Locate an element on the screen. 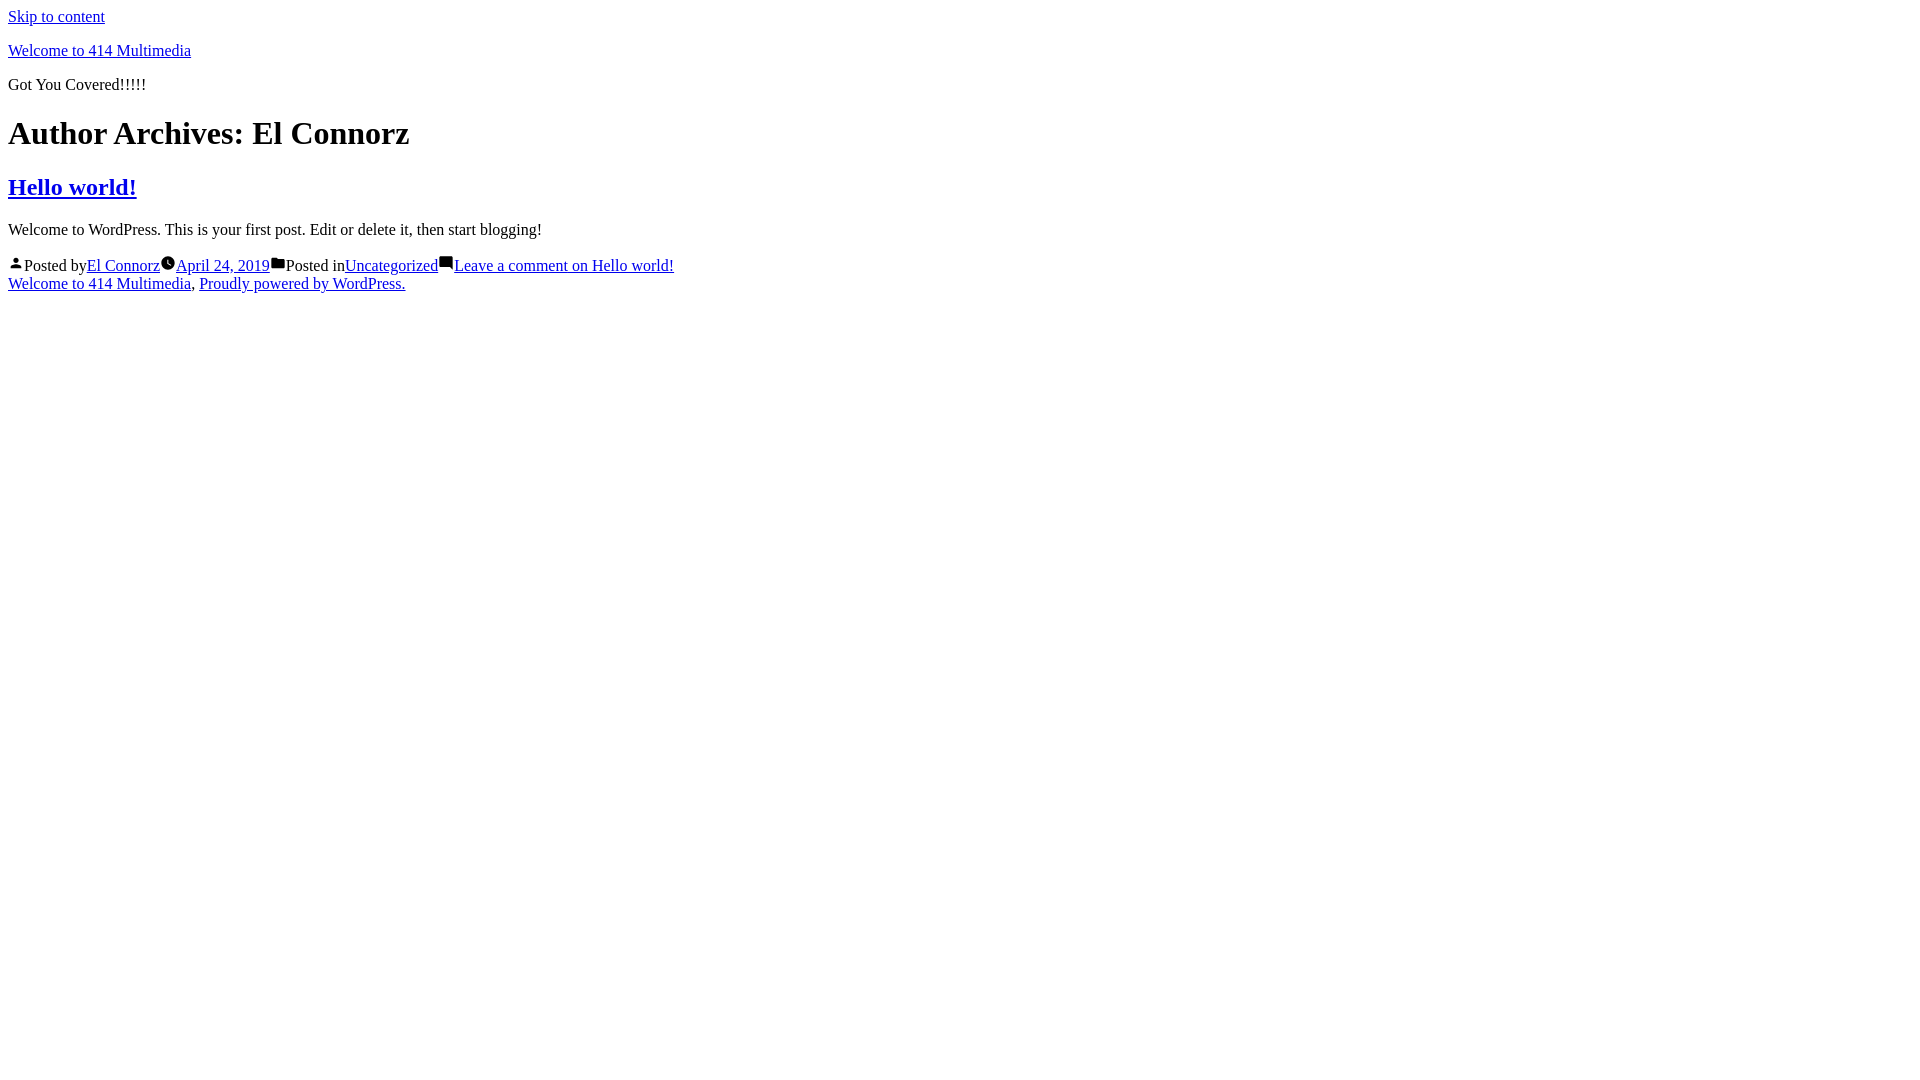 The height and width of the screenshot is (1080, 1920). El Connorz is located at coordinates (124, 266).